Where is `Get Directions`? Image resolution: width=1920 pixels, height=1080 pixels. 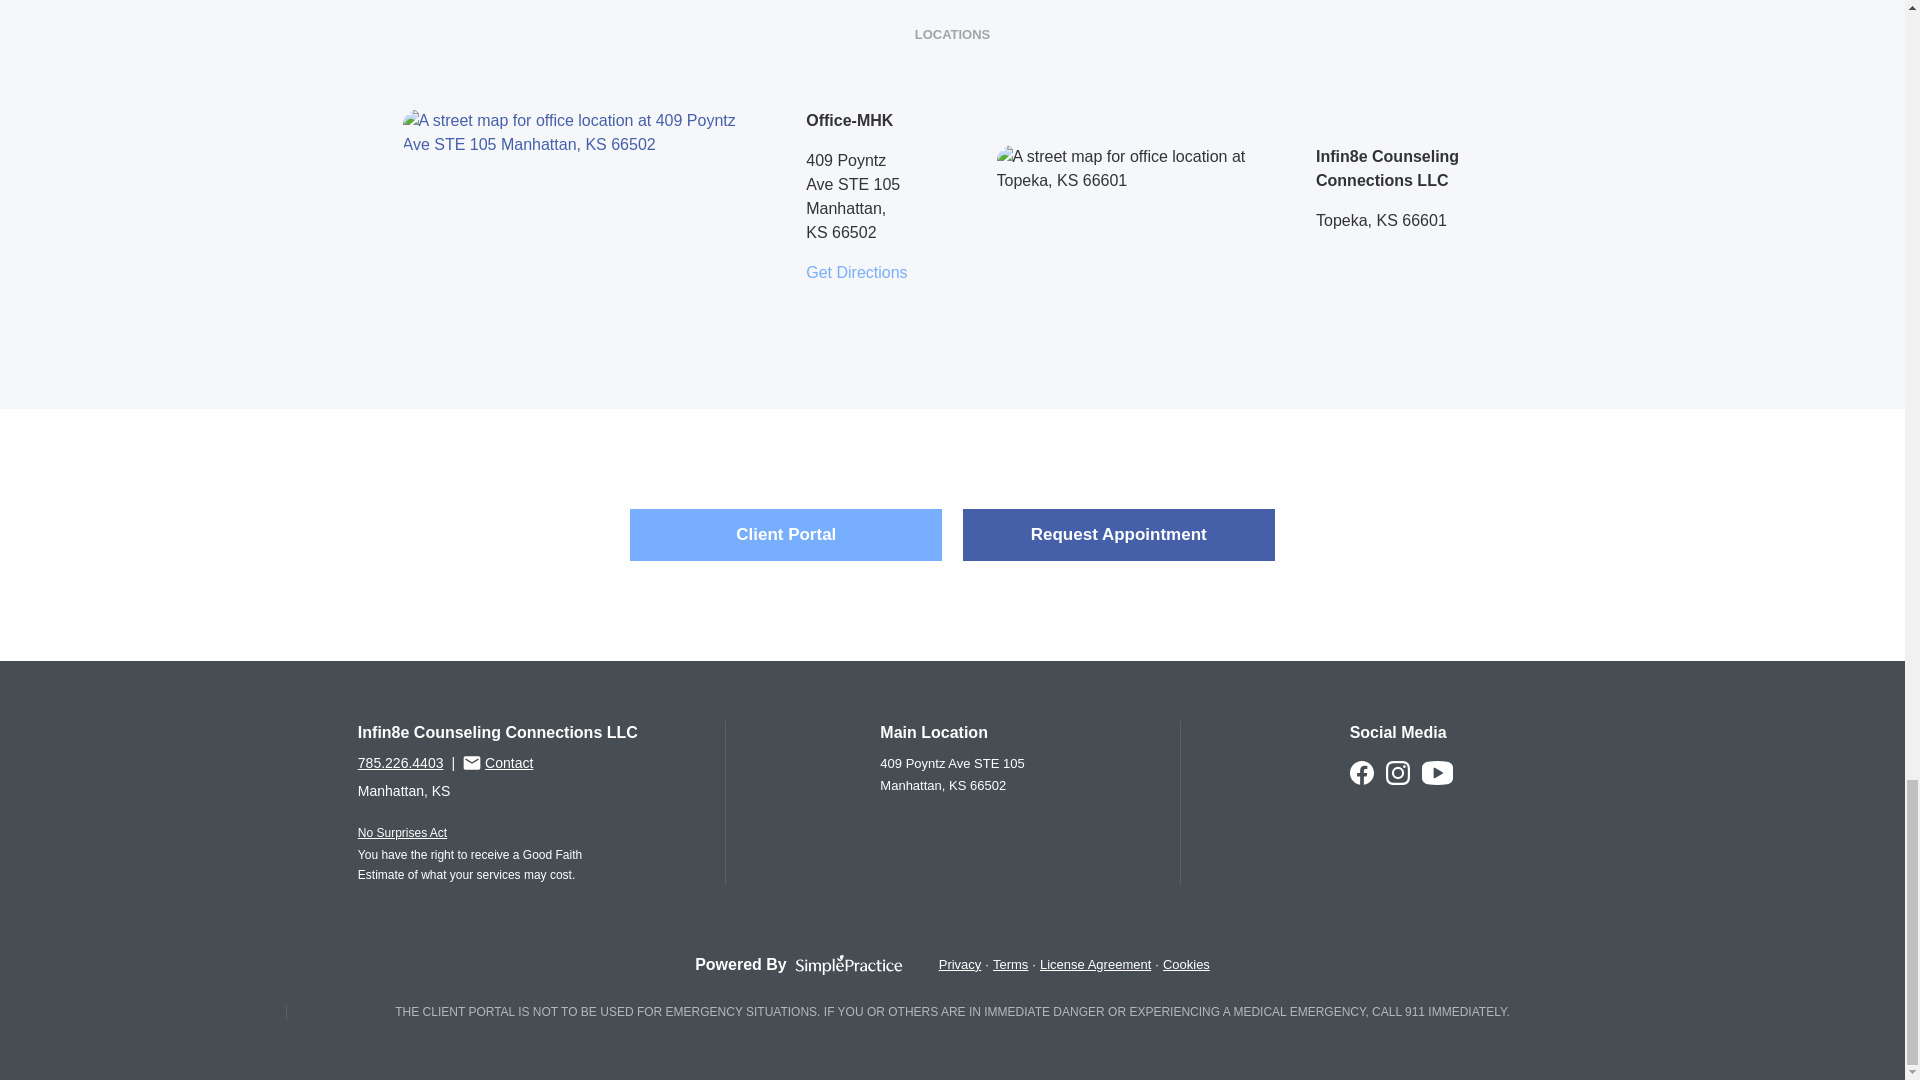
Get Directions is located at coordinates (856, 272).